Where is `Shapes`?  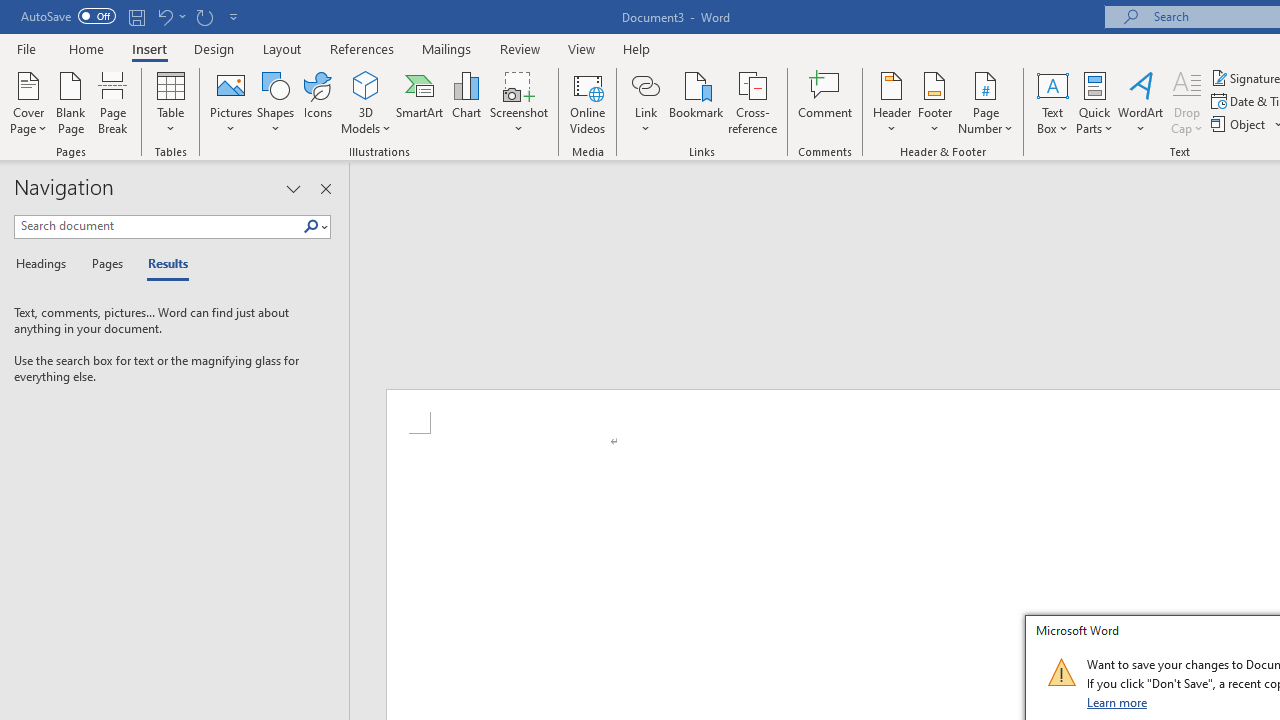 Shapes is located at coordinates (275, 102).